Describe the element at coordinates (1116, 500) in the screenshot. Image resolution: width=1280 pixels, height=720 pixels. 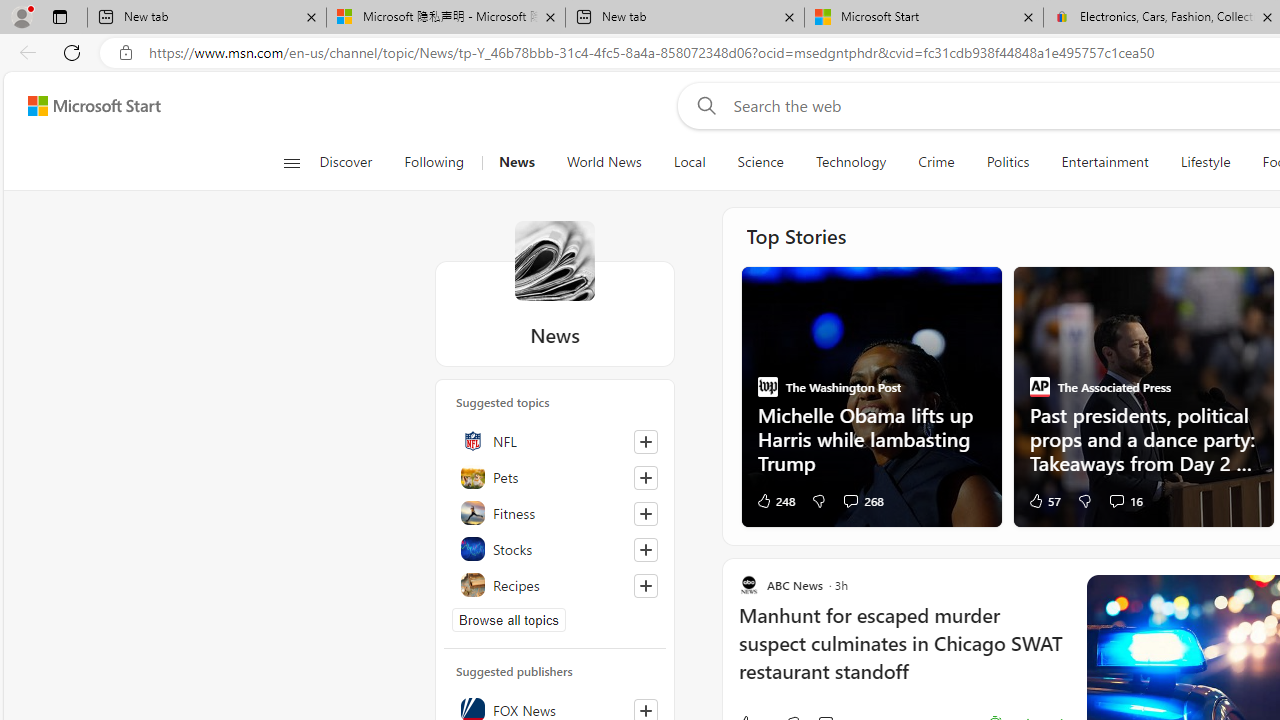
I see `View comments 16 Comment` at that location.